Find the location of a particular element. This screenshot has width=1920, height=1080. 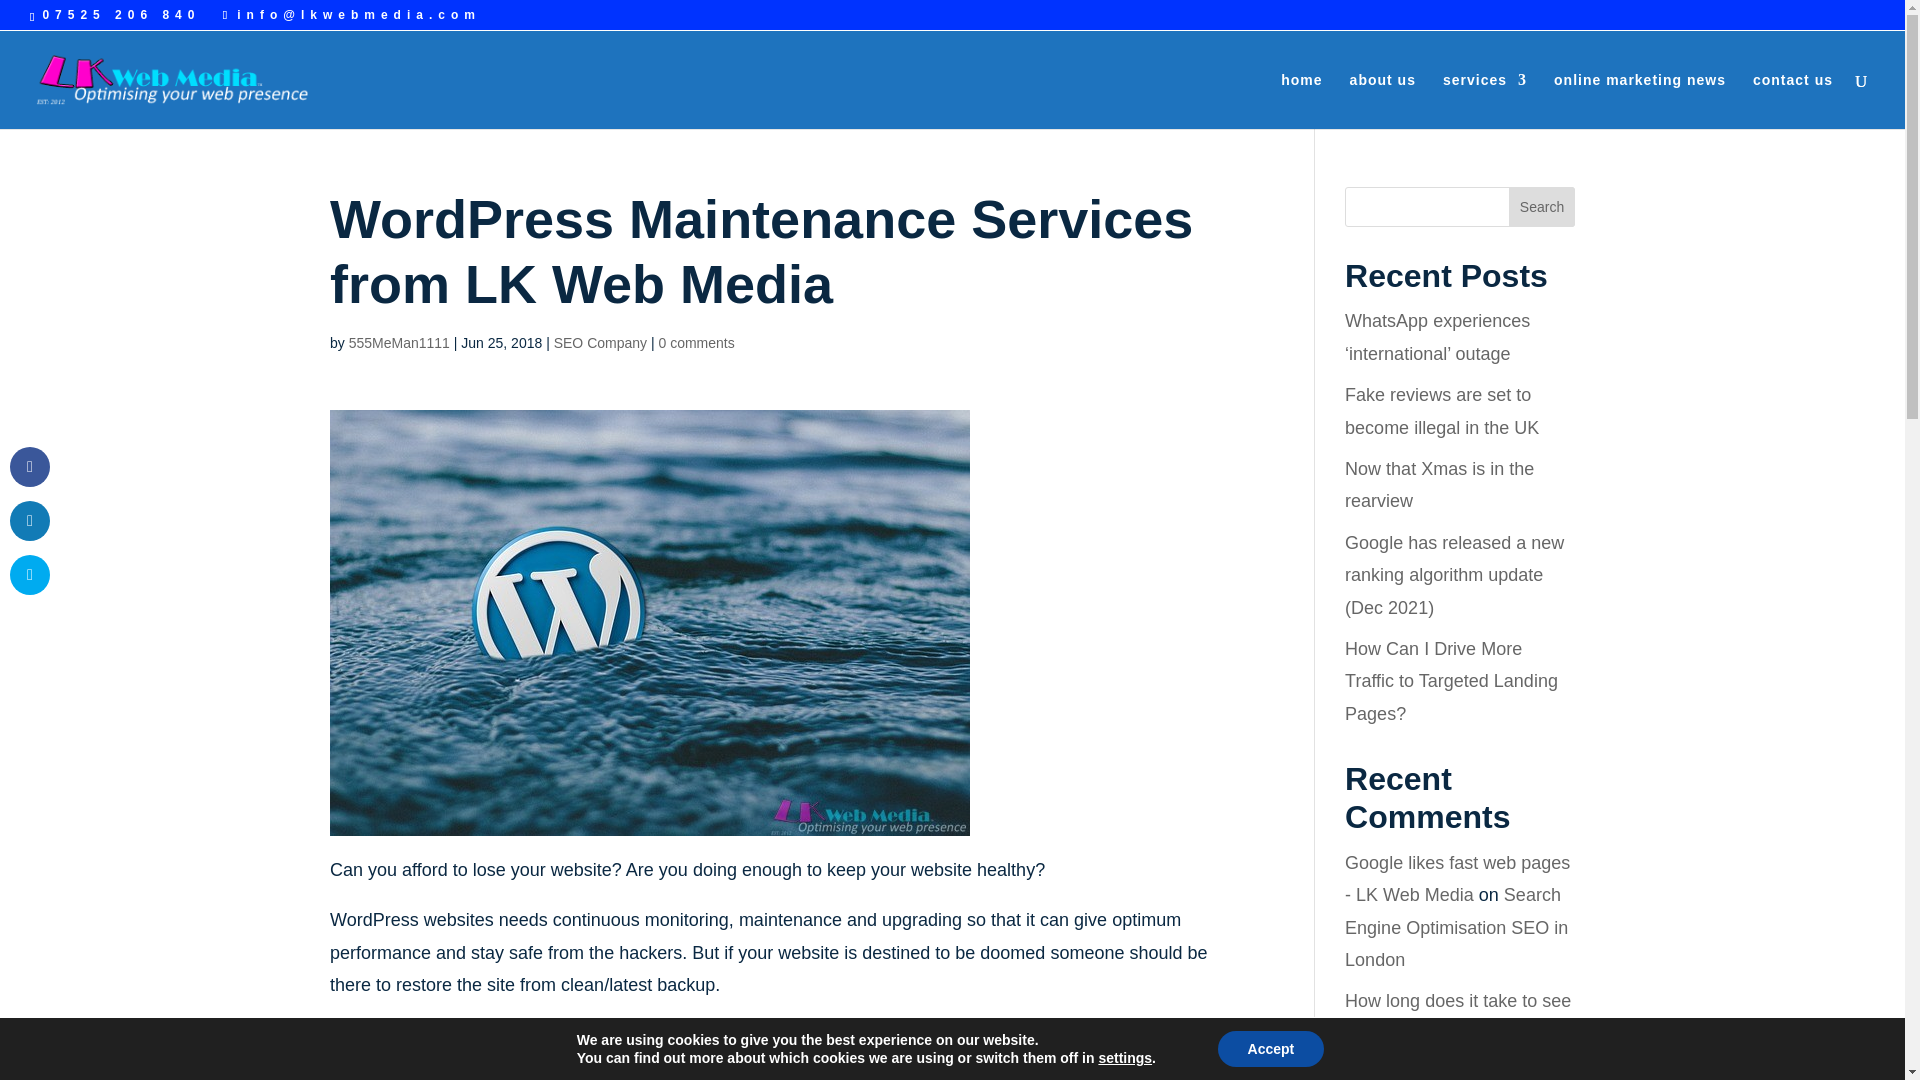

services is located at coordinates (1484, 100).